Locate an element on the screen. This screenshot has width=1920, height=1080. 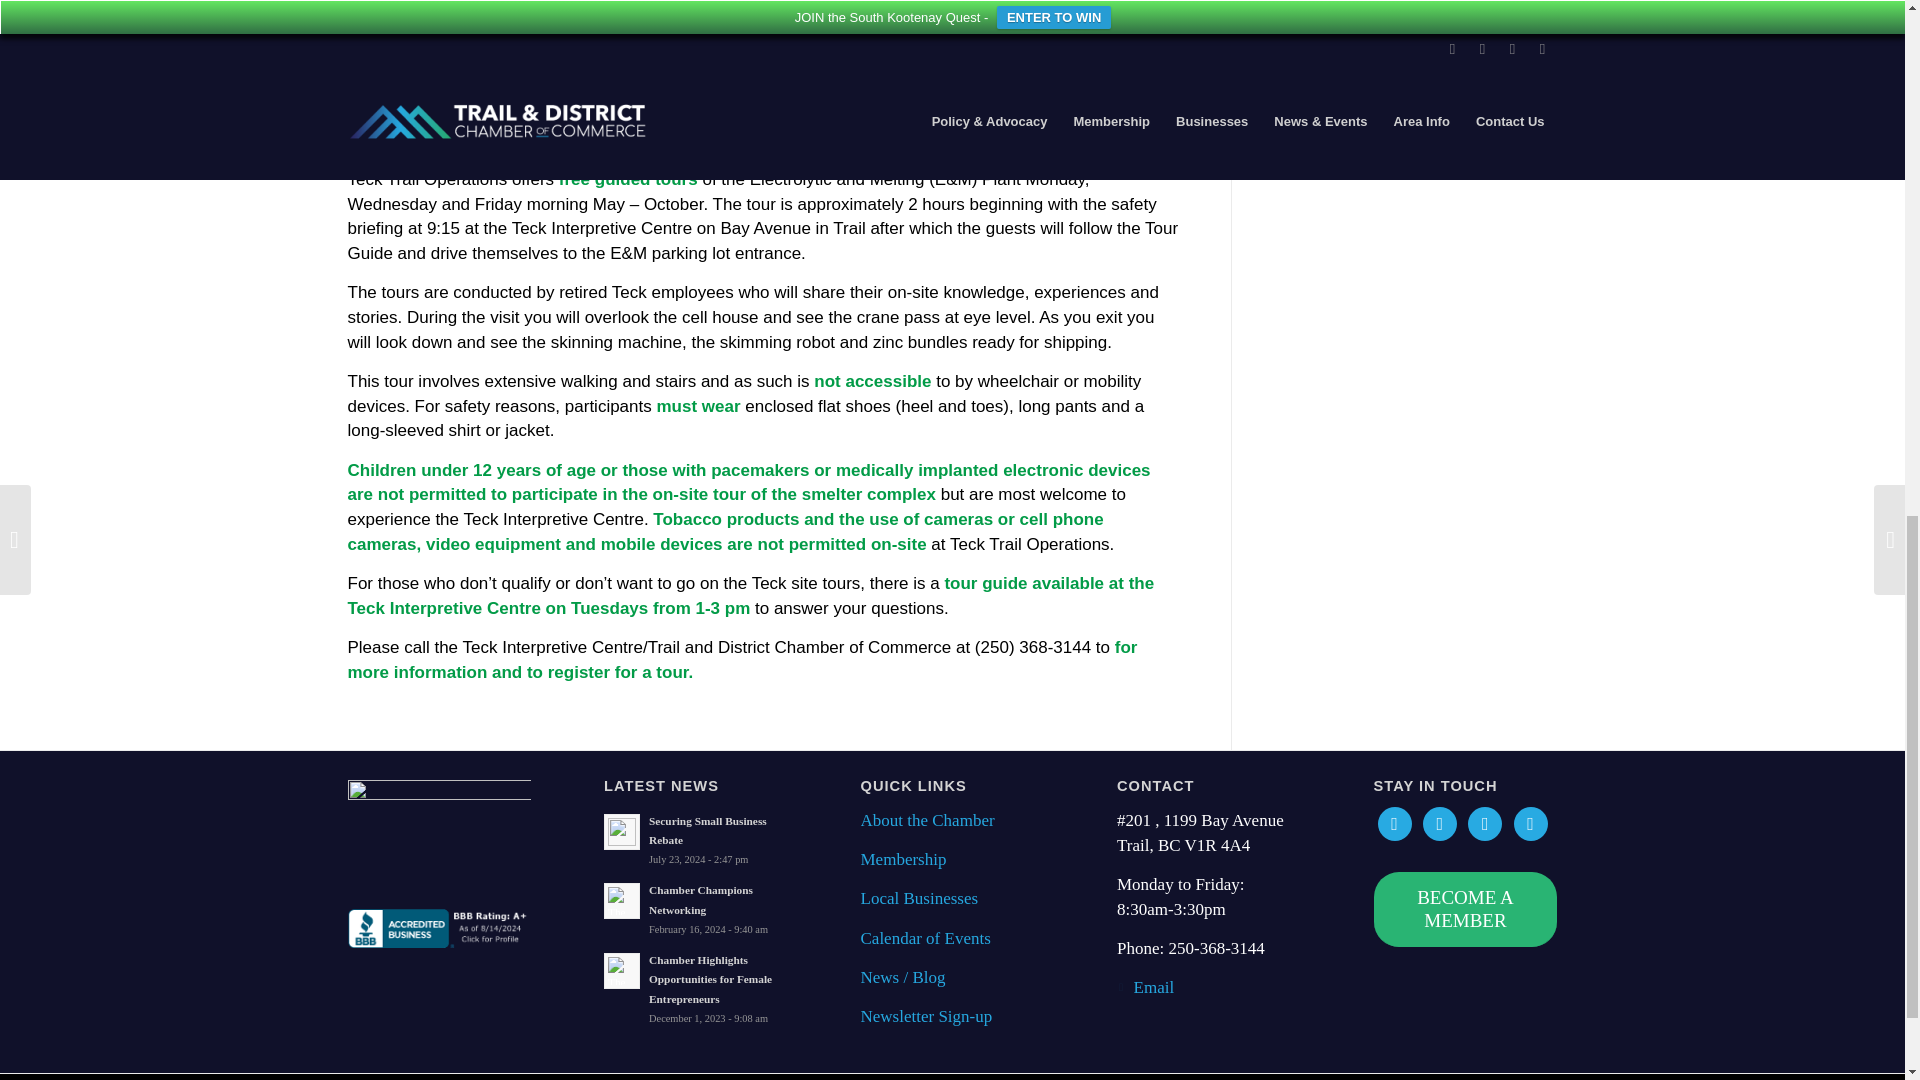
Chamber Highlights Opportunities for Female Entrepreneurs is located at coordinates (696, 988).